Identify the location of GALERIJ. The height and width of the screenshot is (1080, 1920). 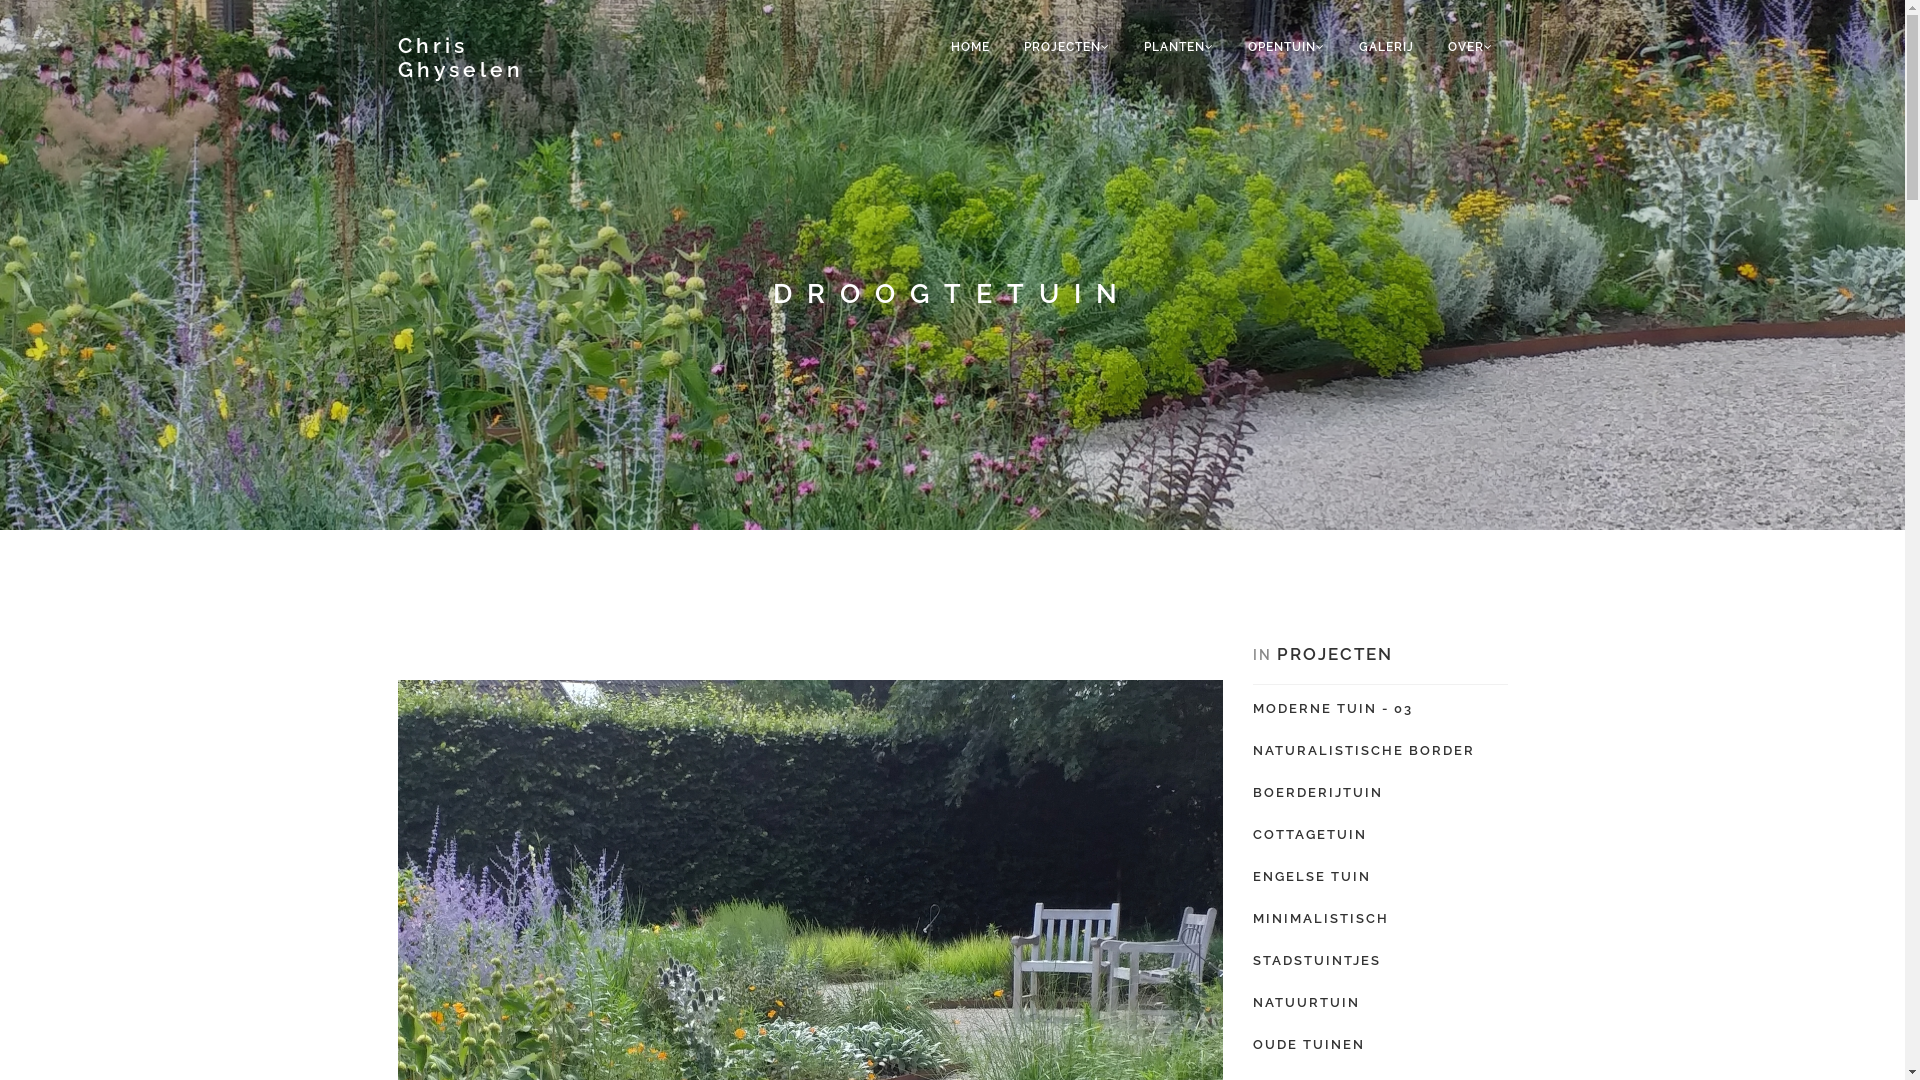
(1386, 47).